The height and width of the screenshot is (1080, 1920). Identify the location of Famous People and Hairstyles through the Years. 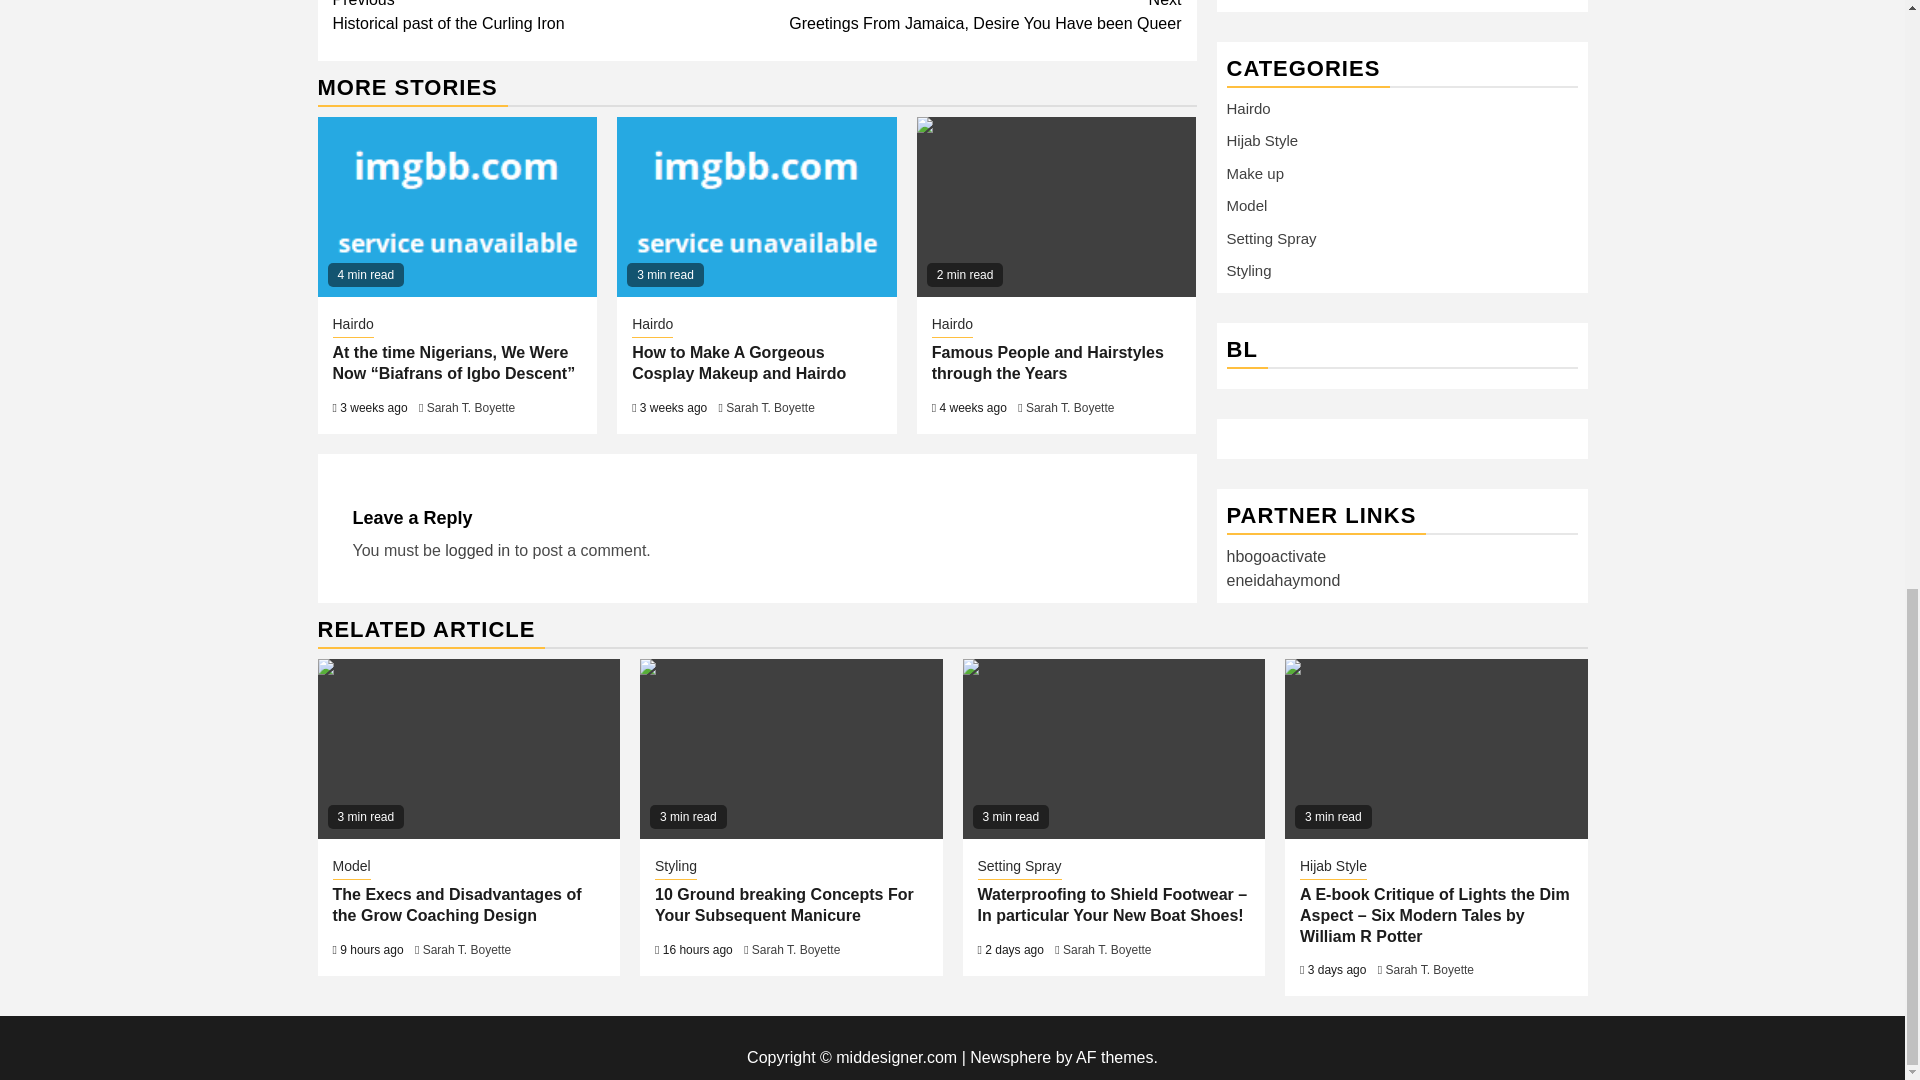
(1047, 363).